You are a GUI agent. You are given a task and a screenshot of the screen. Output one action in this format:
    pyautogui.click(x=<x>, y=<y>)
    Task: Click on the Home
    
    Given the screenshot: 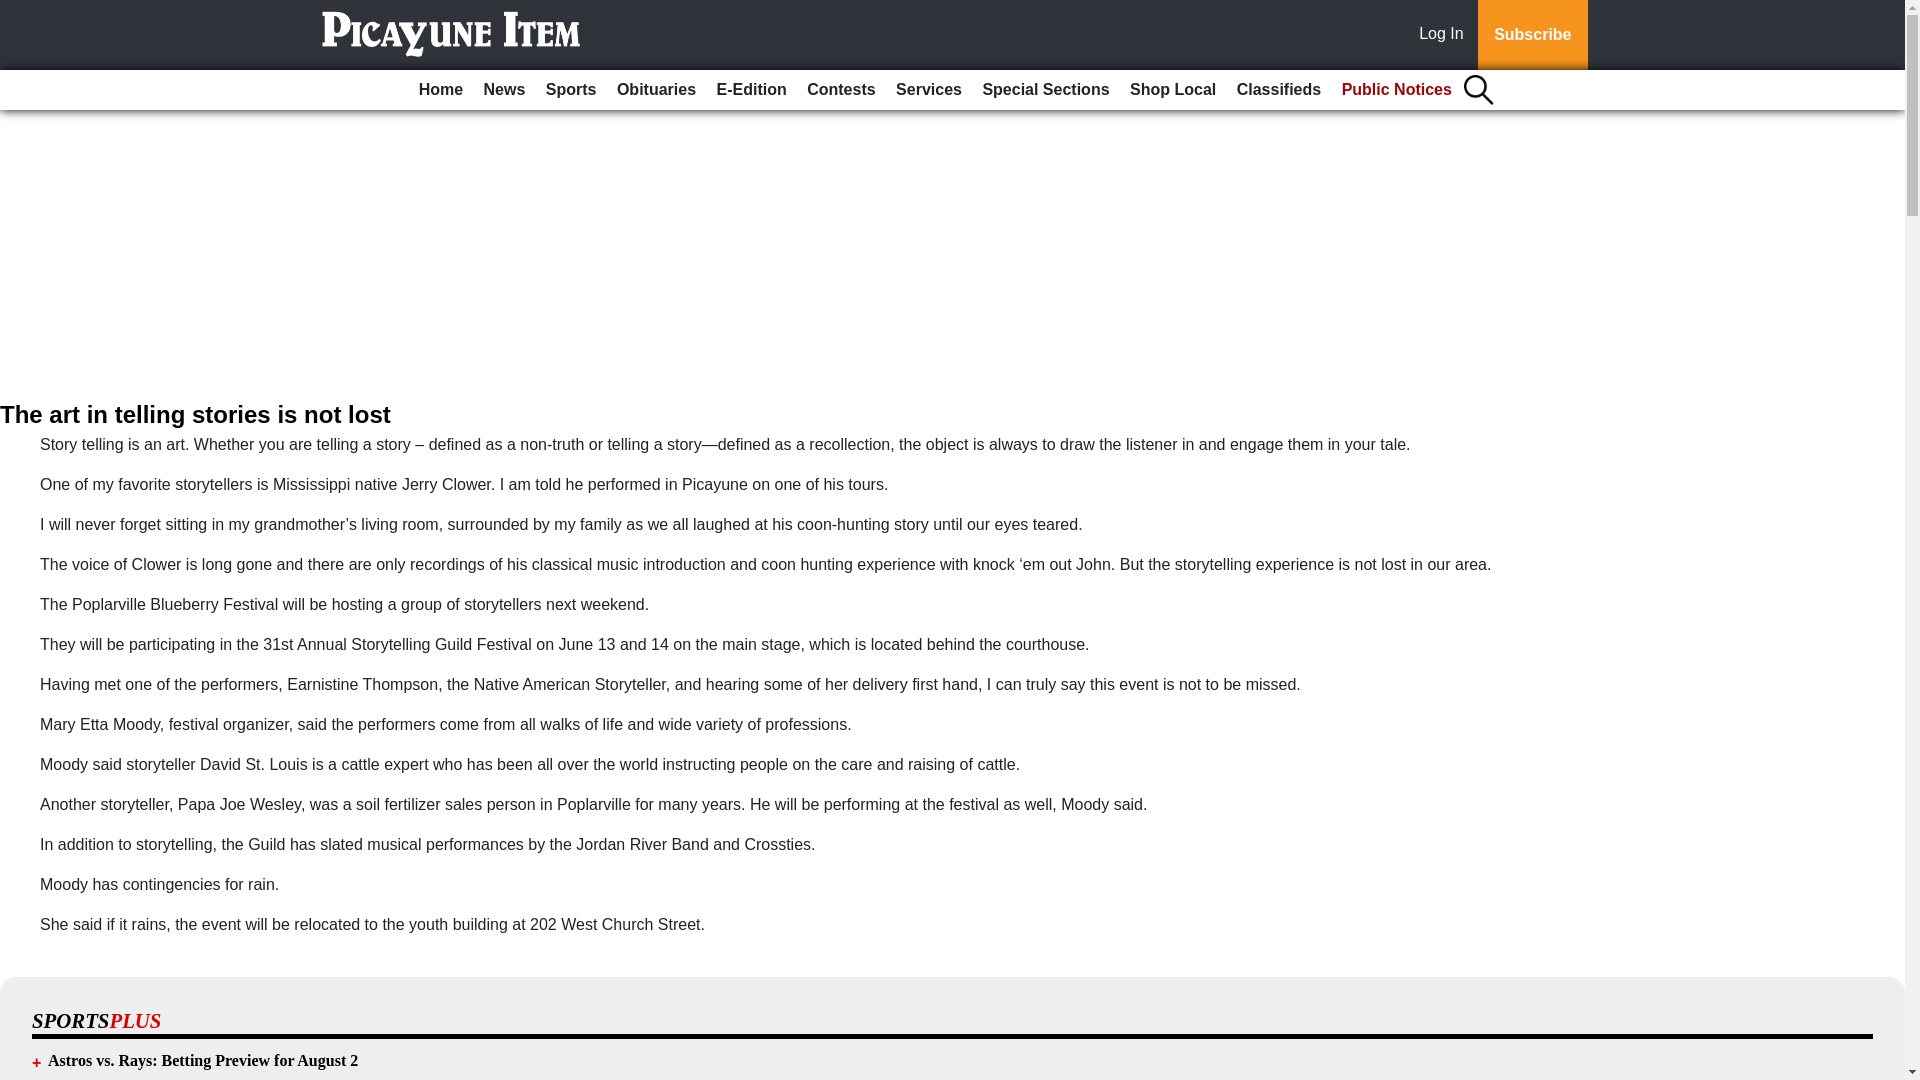 What is the action you would take?
    pyautogui.click(x=440, y=90)
    